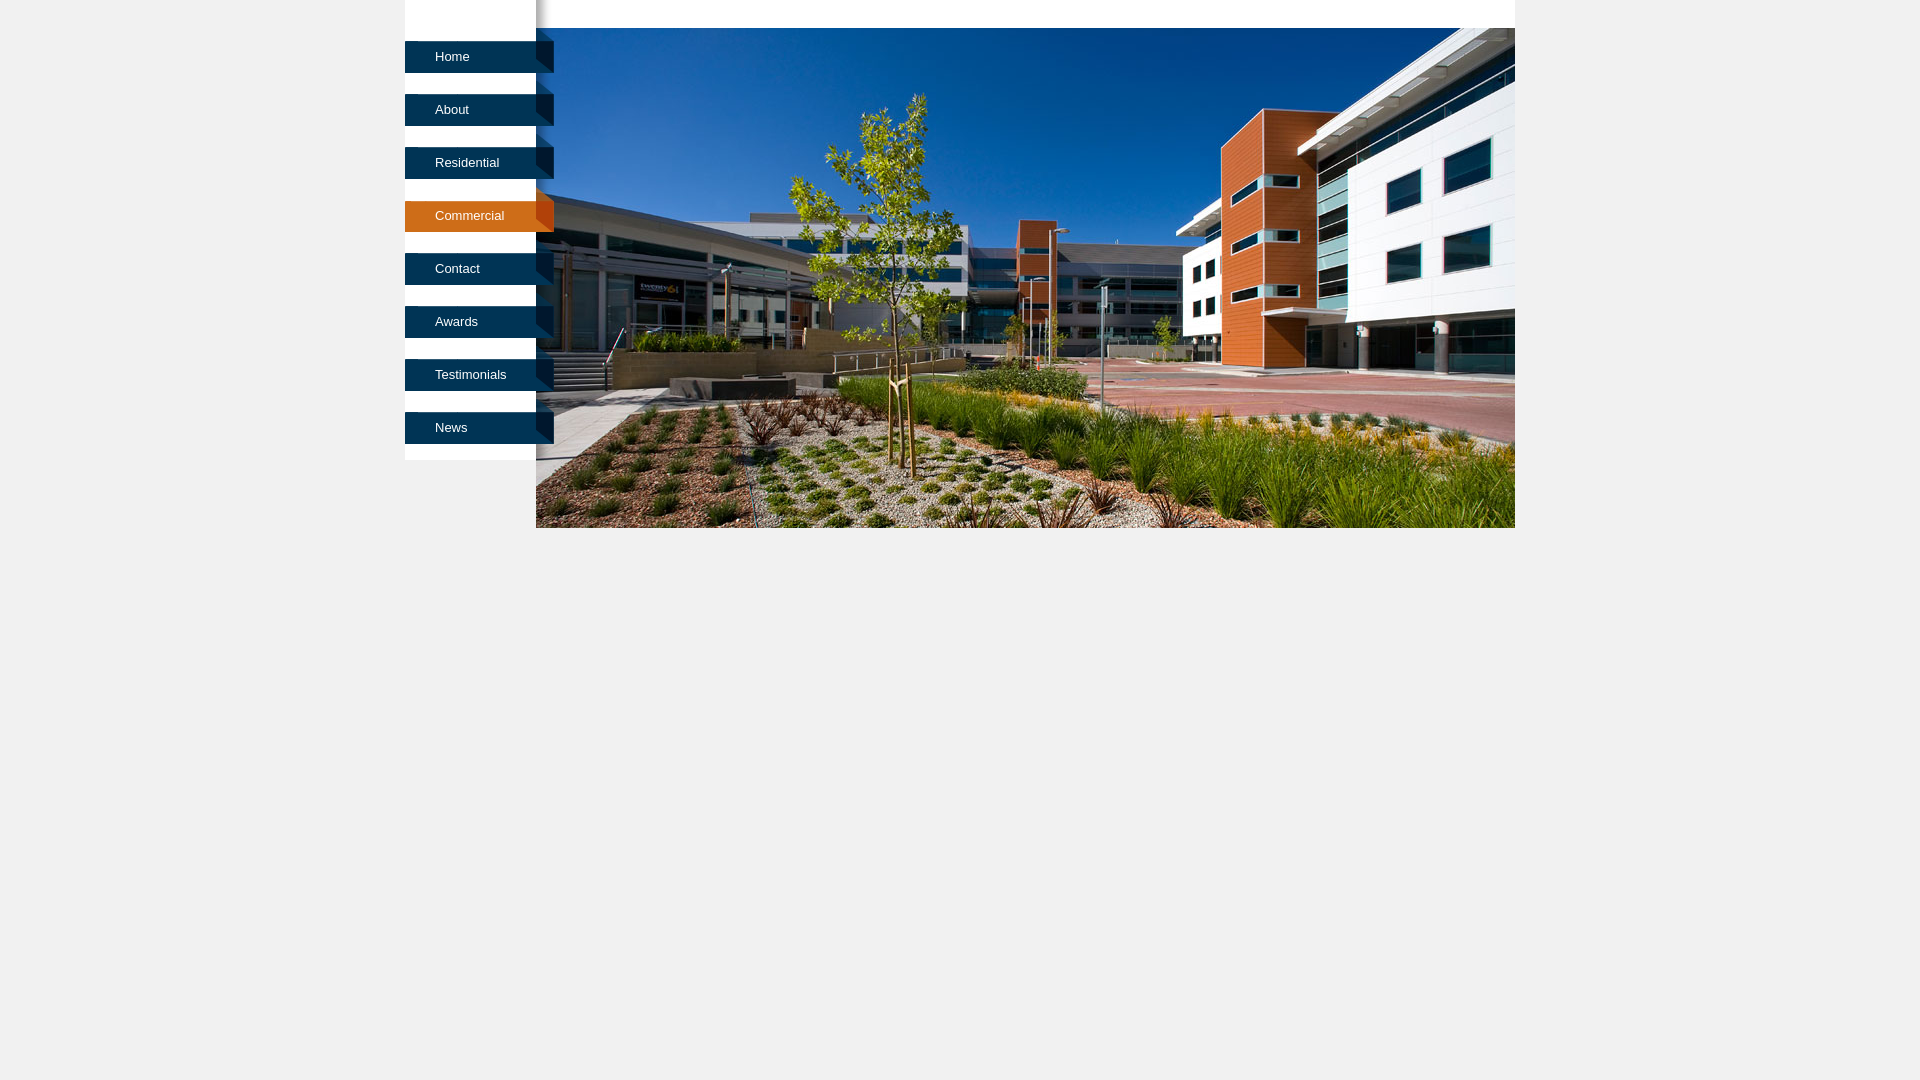  I want to click on Awards, so click(482, 316).